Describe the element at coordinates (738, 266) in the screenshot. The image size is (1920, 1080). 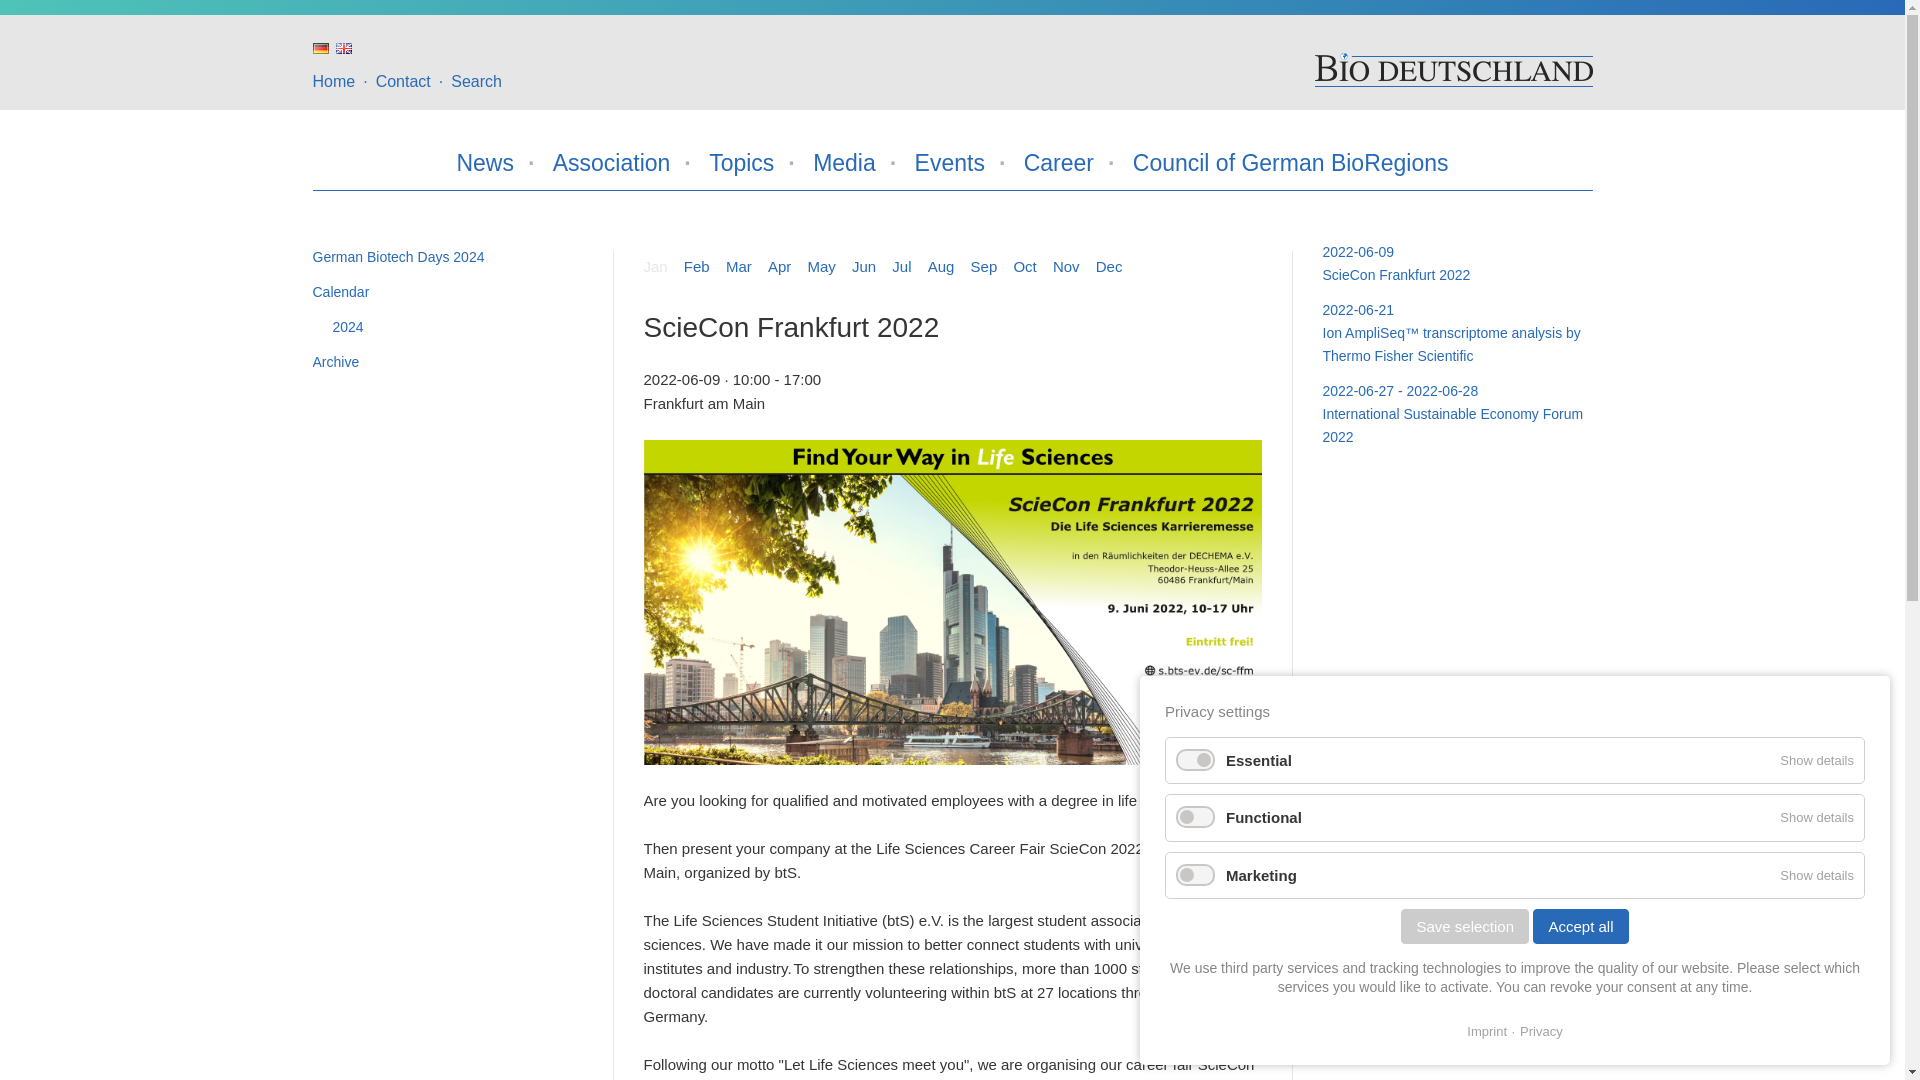
I see `Mar` at that location.